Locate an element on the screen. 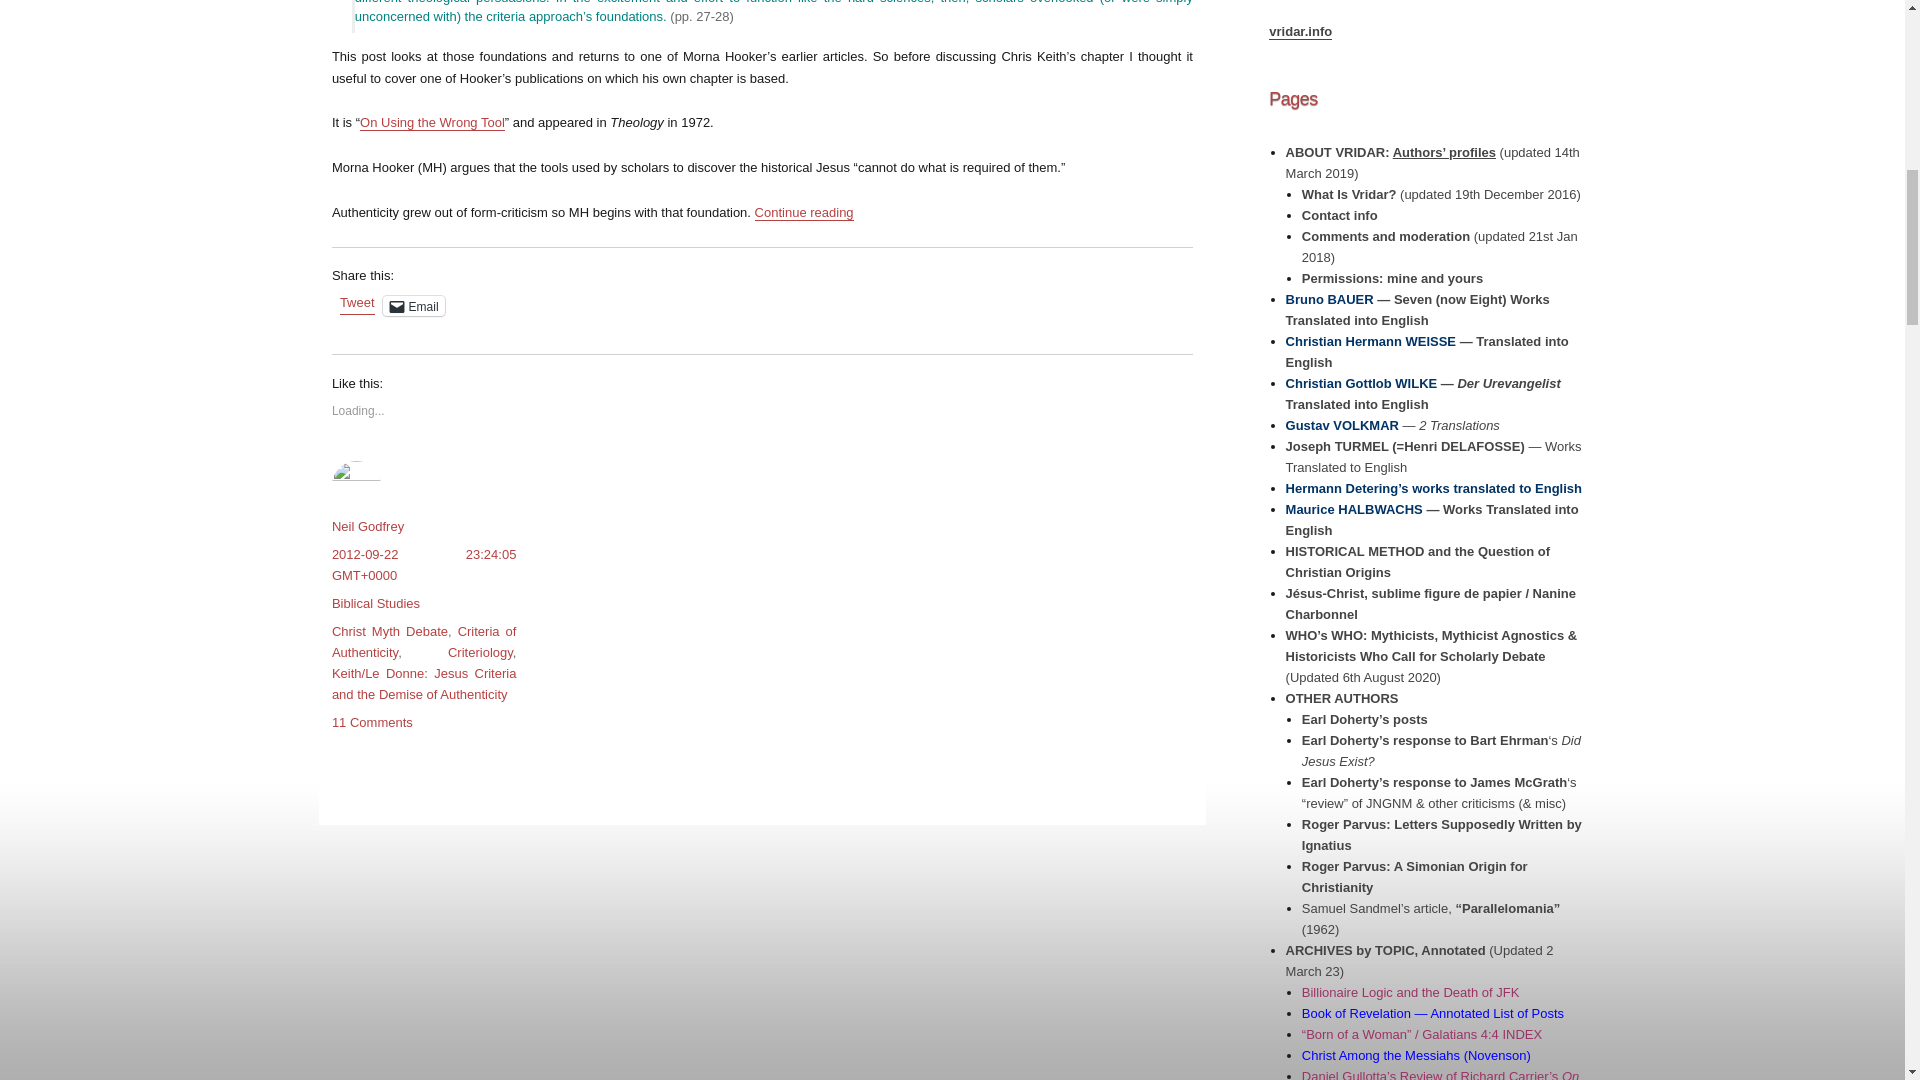  Email is located at coordinates (414, 306).